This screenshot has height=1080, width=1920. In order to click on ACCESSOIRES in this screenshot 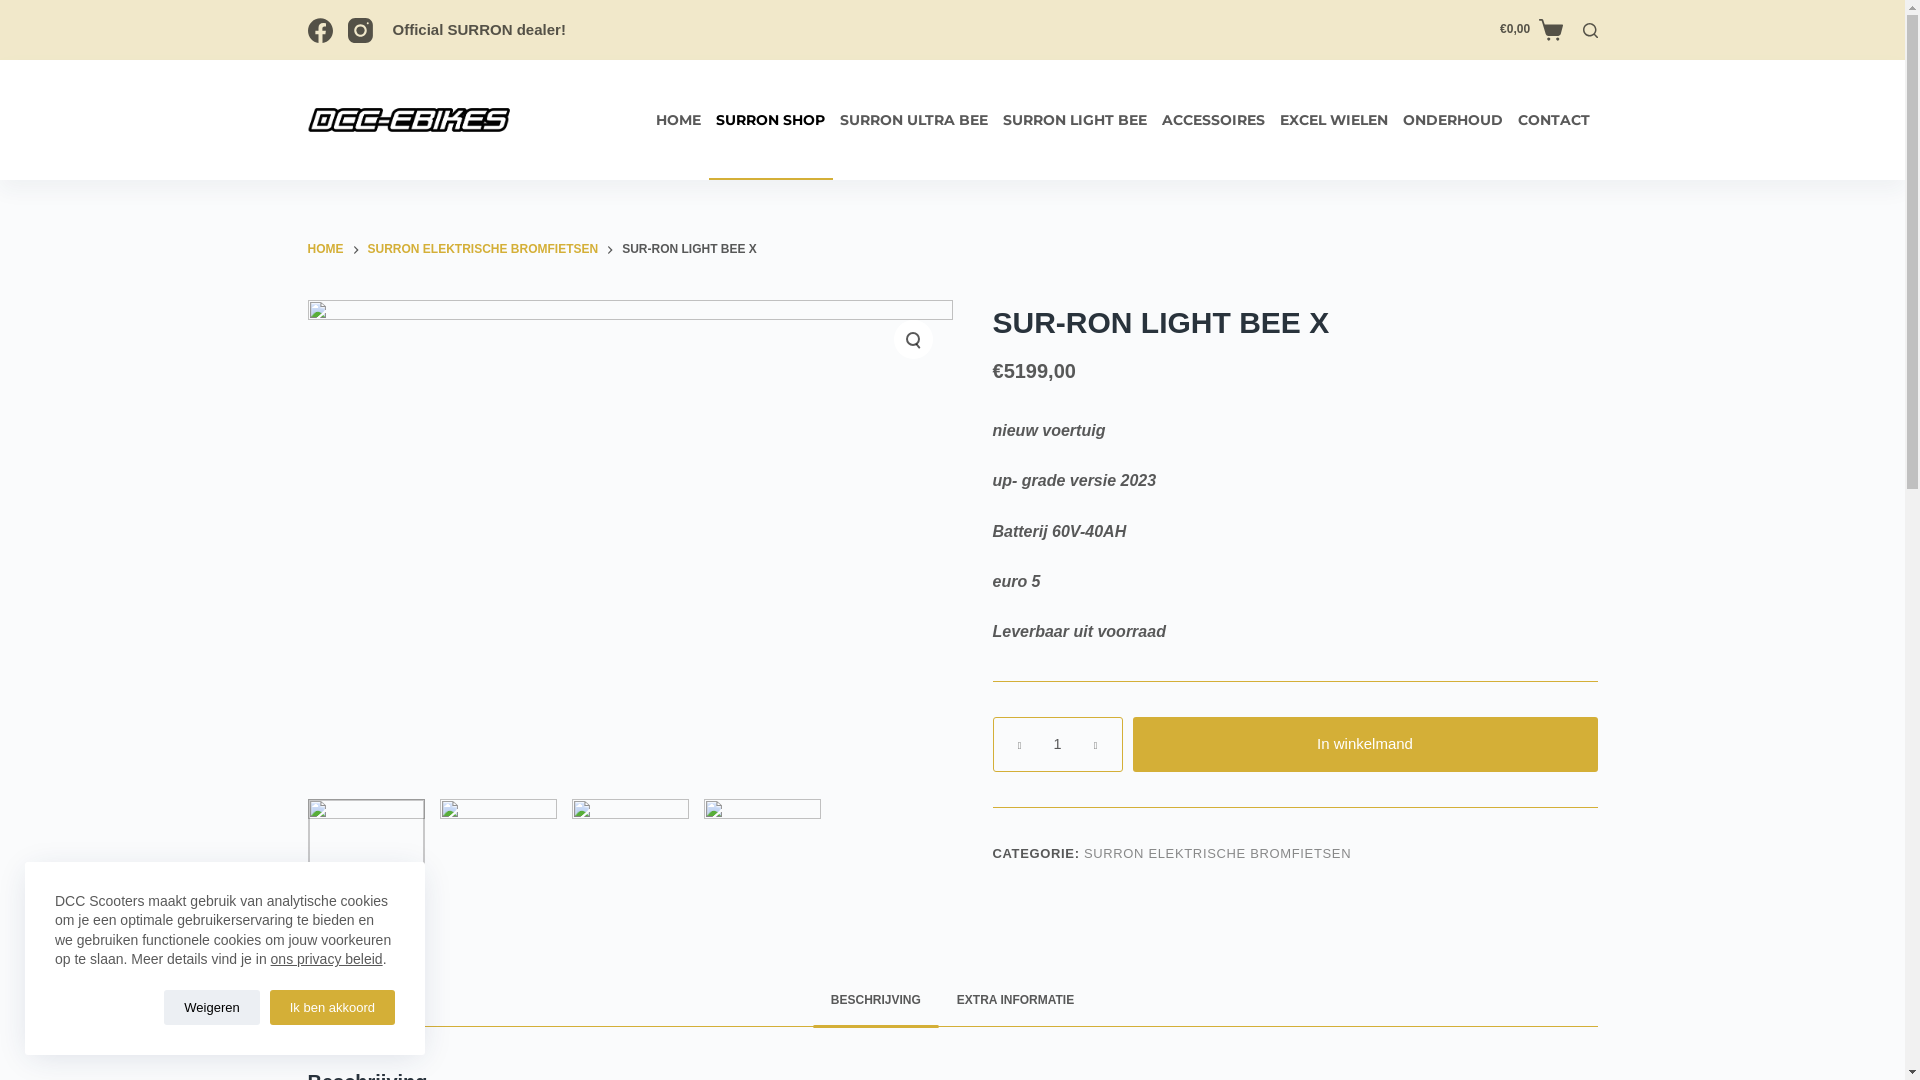, I will do `click(1213, 120)`.